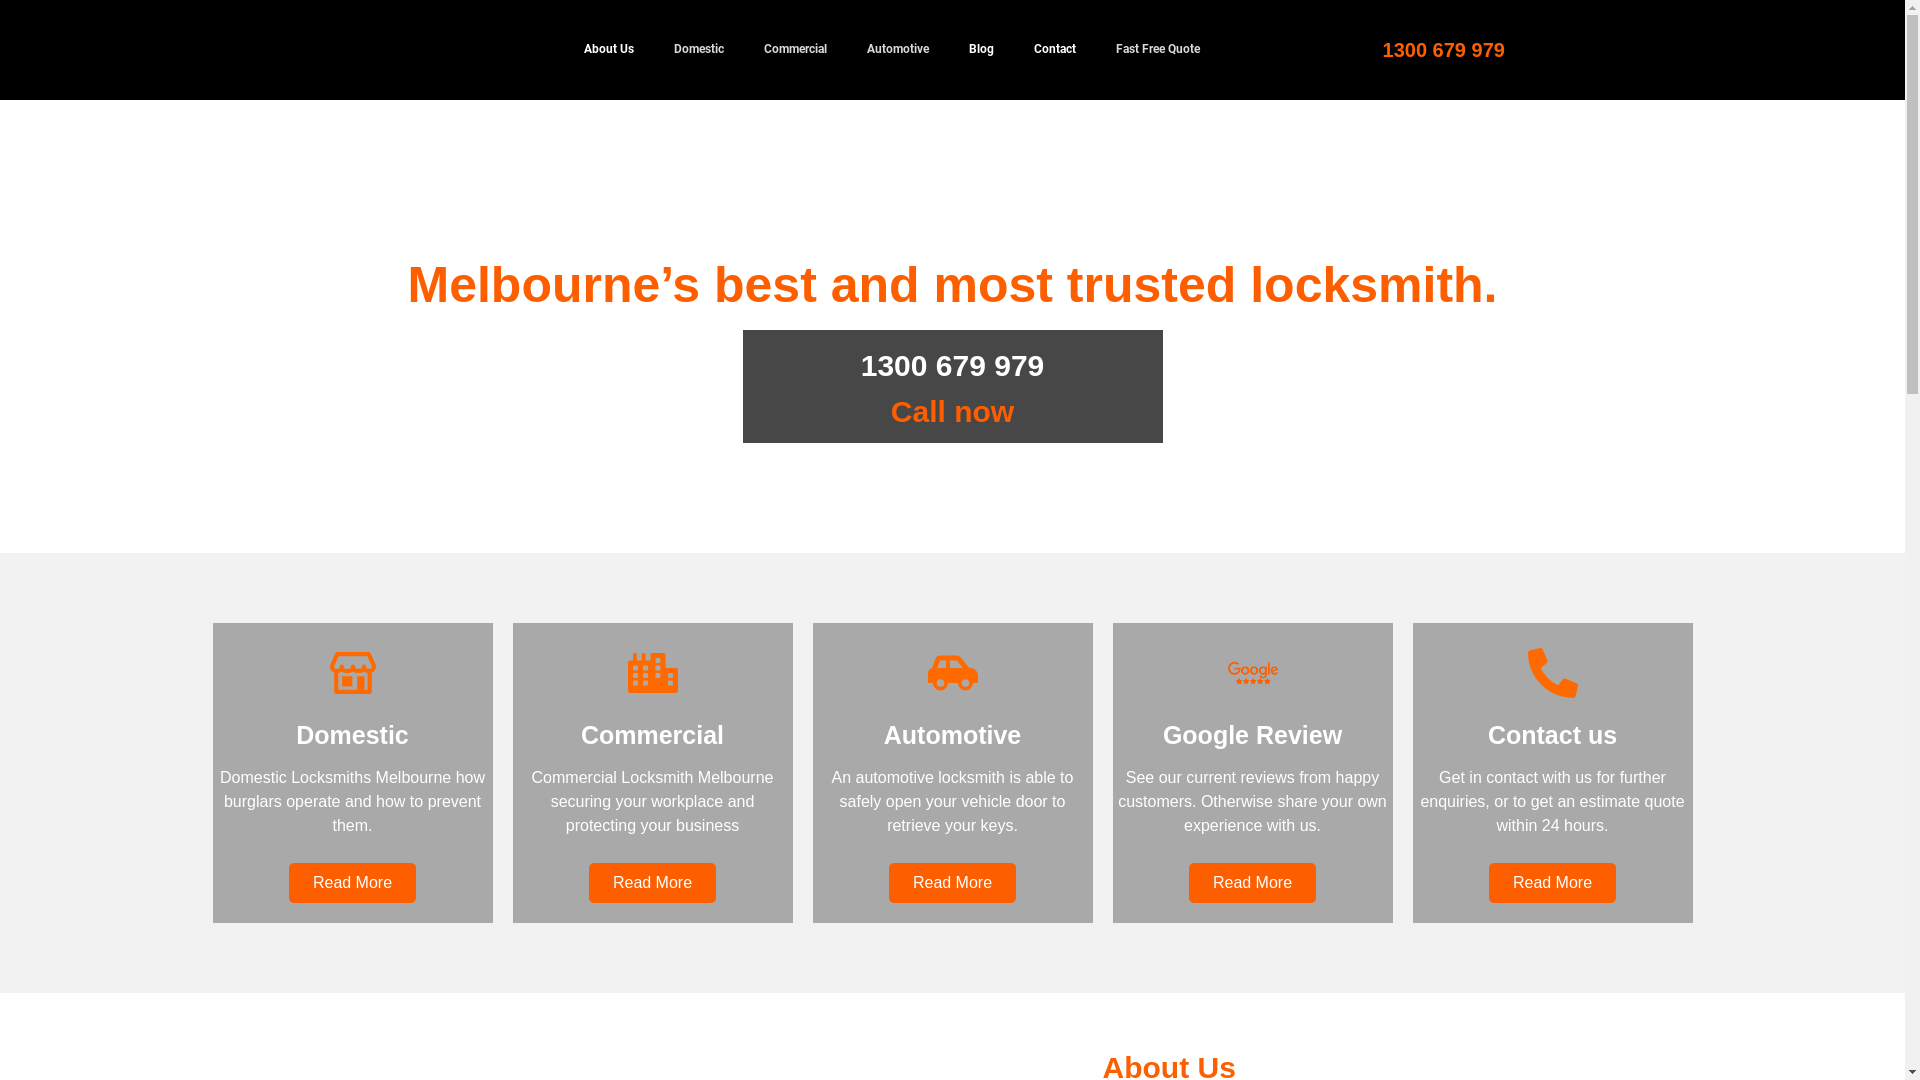  I want to click on Read More, so click(952, 883).